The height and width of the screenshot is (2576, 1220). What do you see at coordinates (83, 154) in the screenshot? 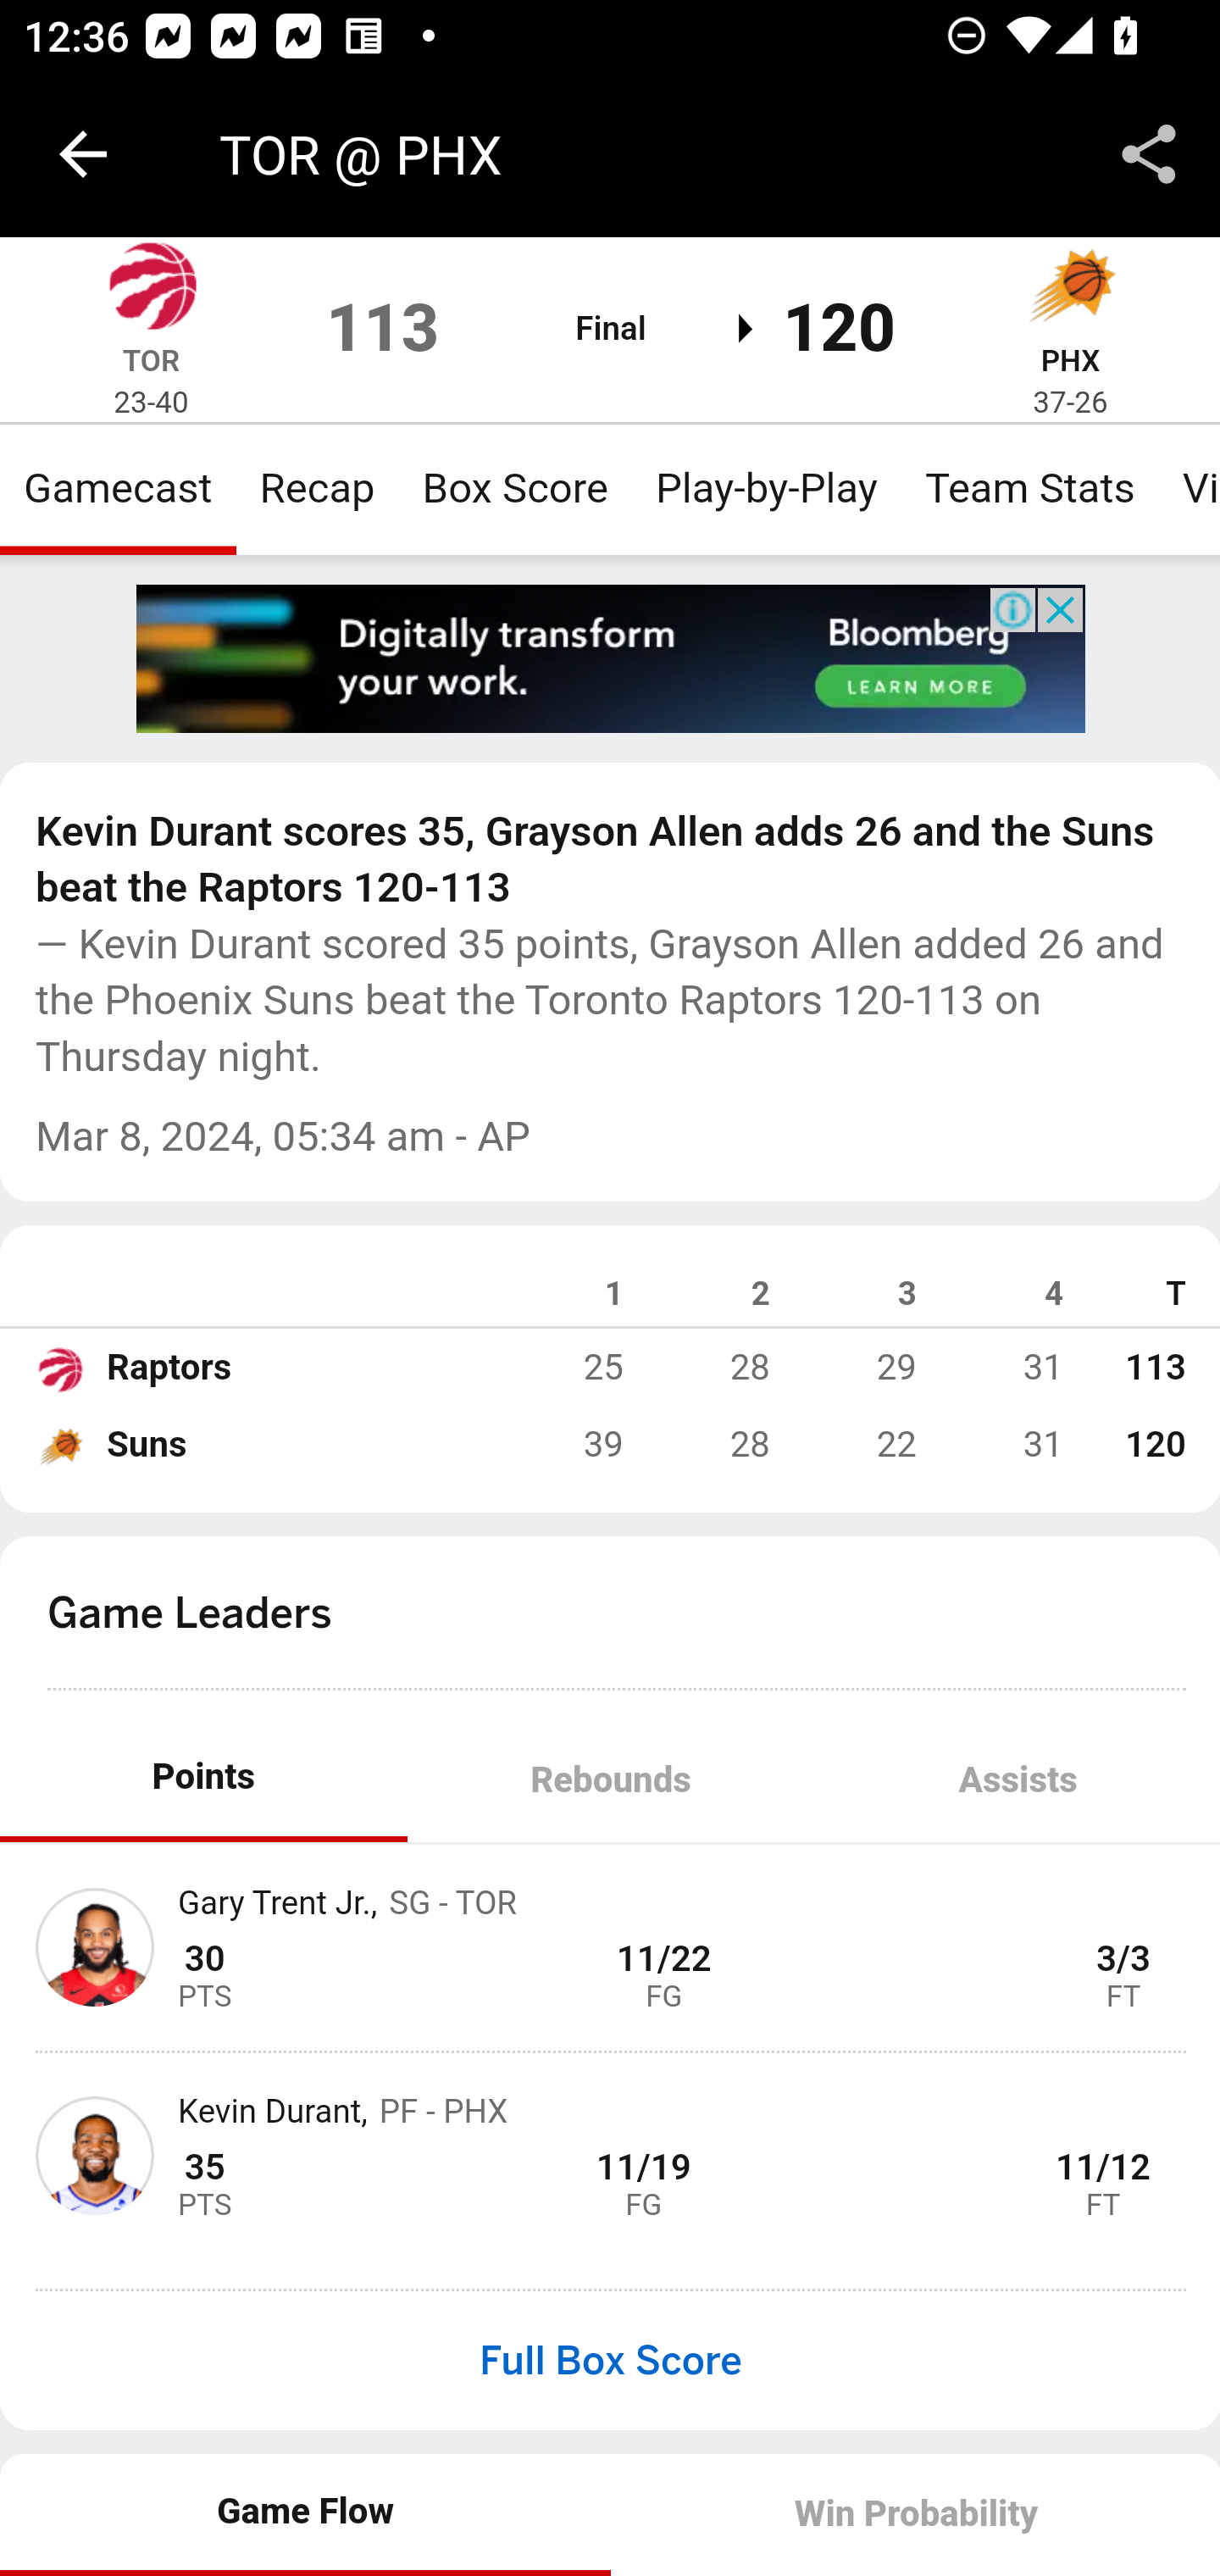
I see `Navigate up` at bounding box center [83, 154].